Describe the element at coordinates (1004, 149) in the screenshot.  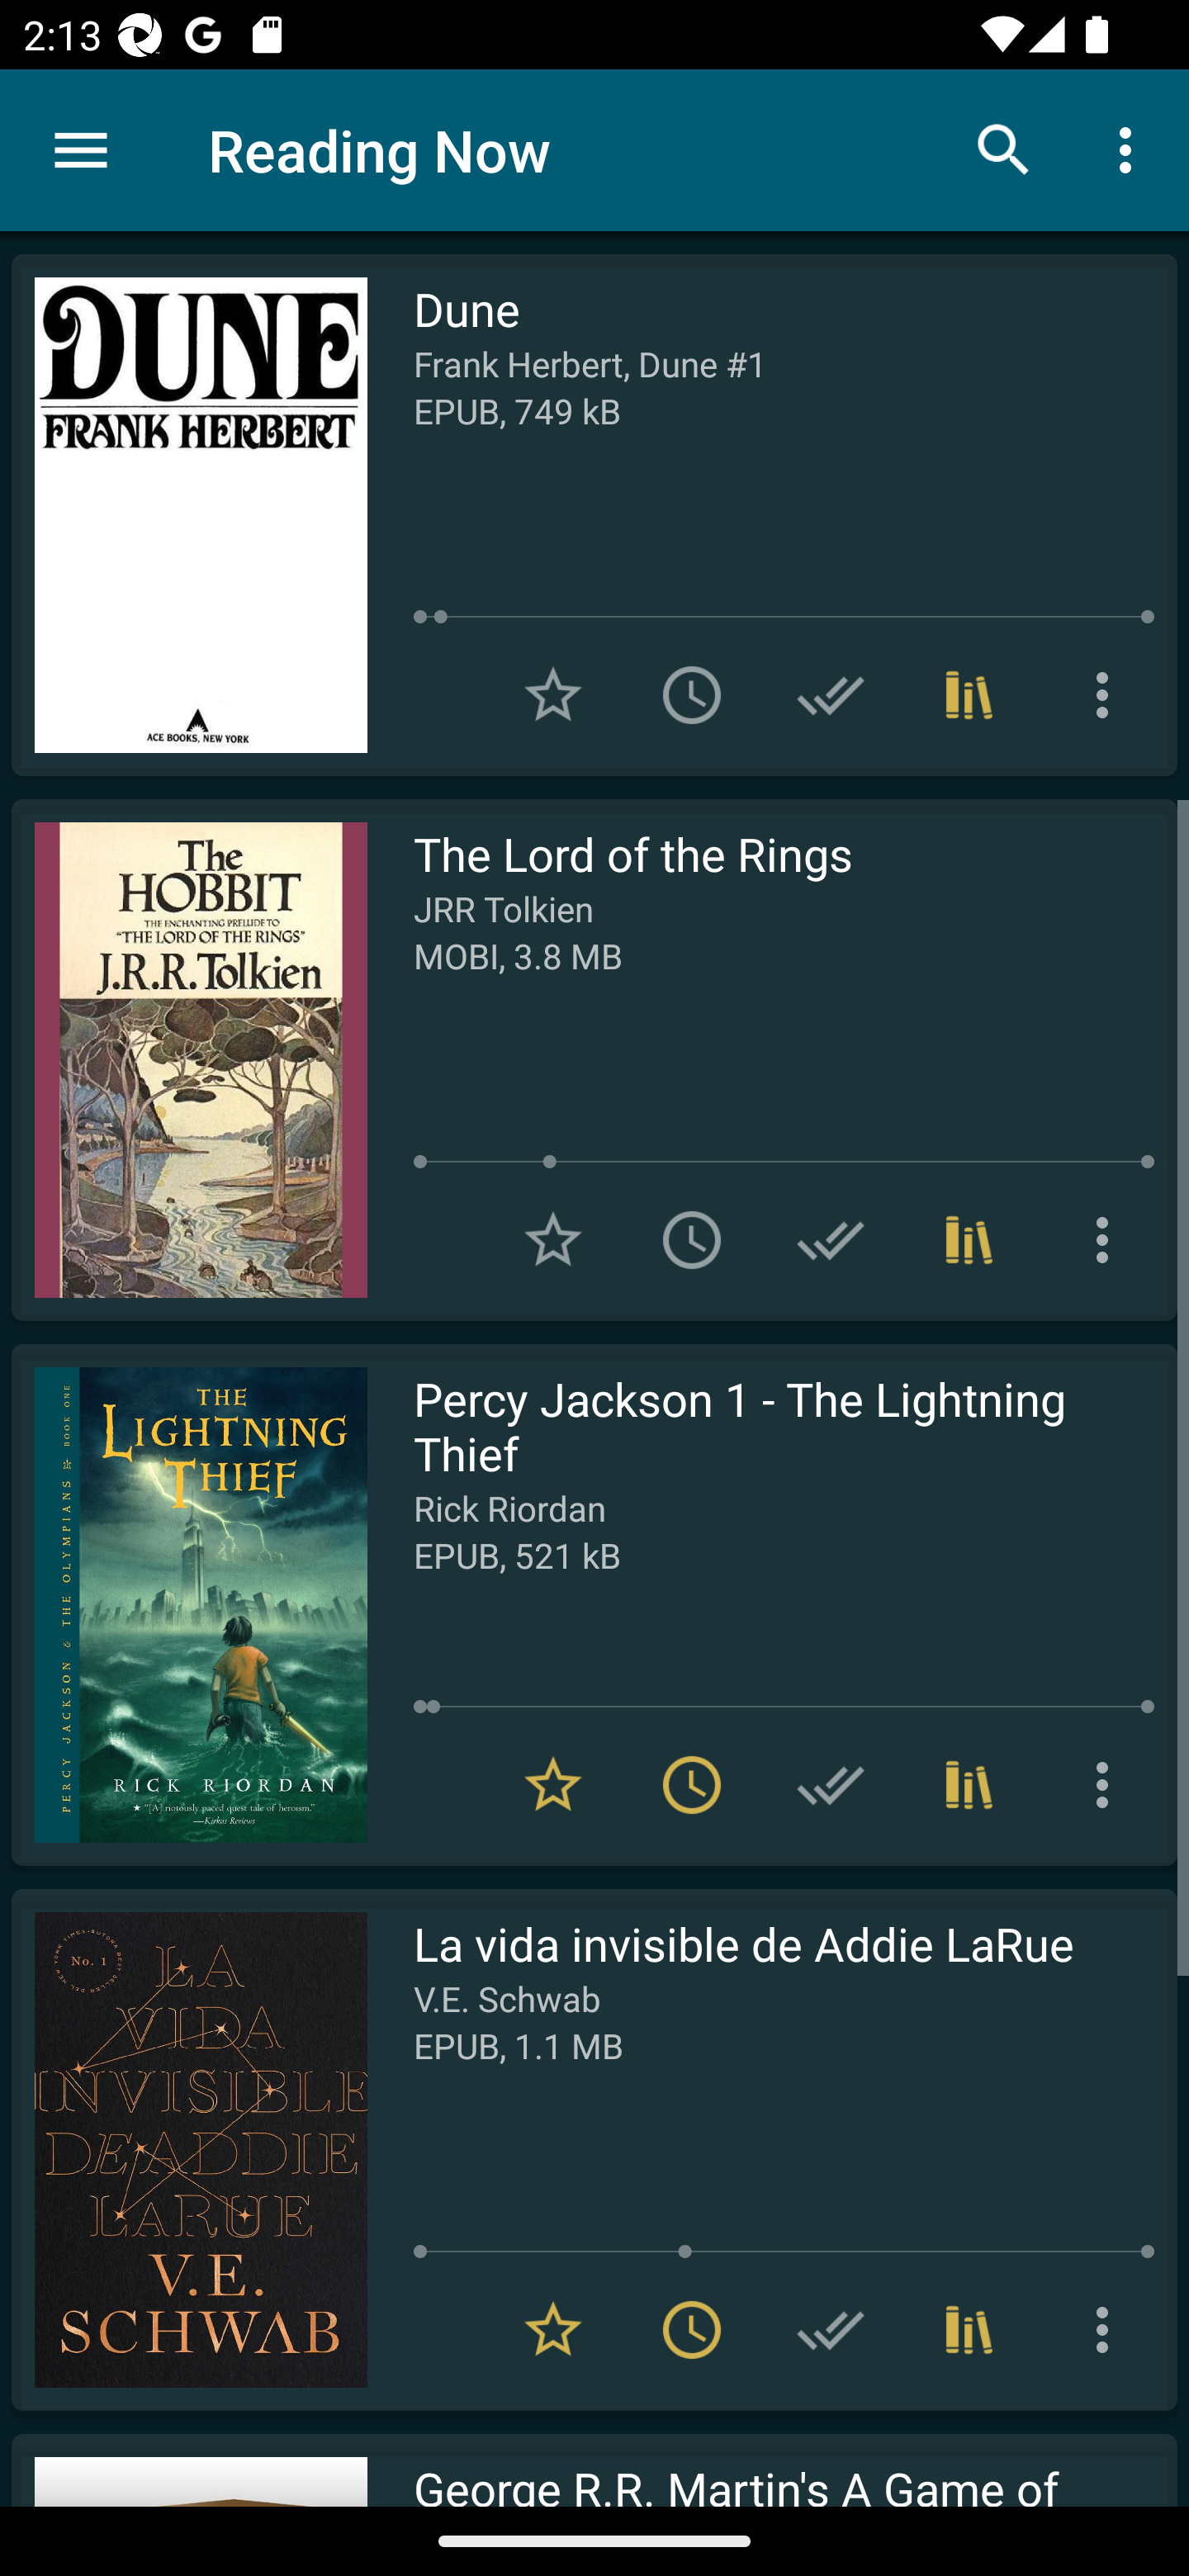
I see `Search books & documents` at that location.